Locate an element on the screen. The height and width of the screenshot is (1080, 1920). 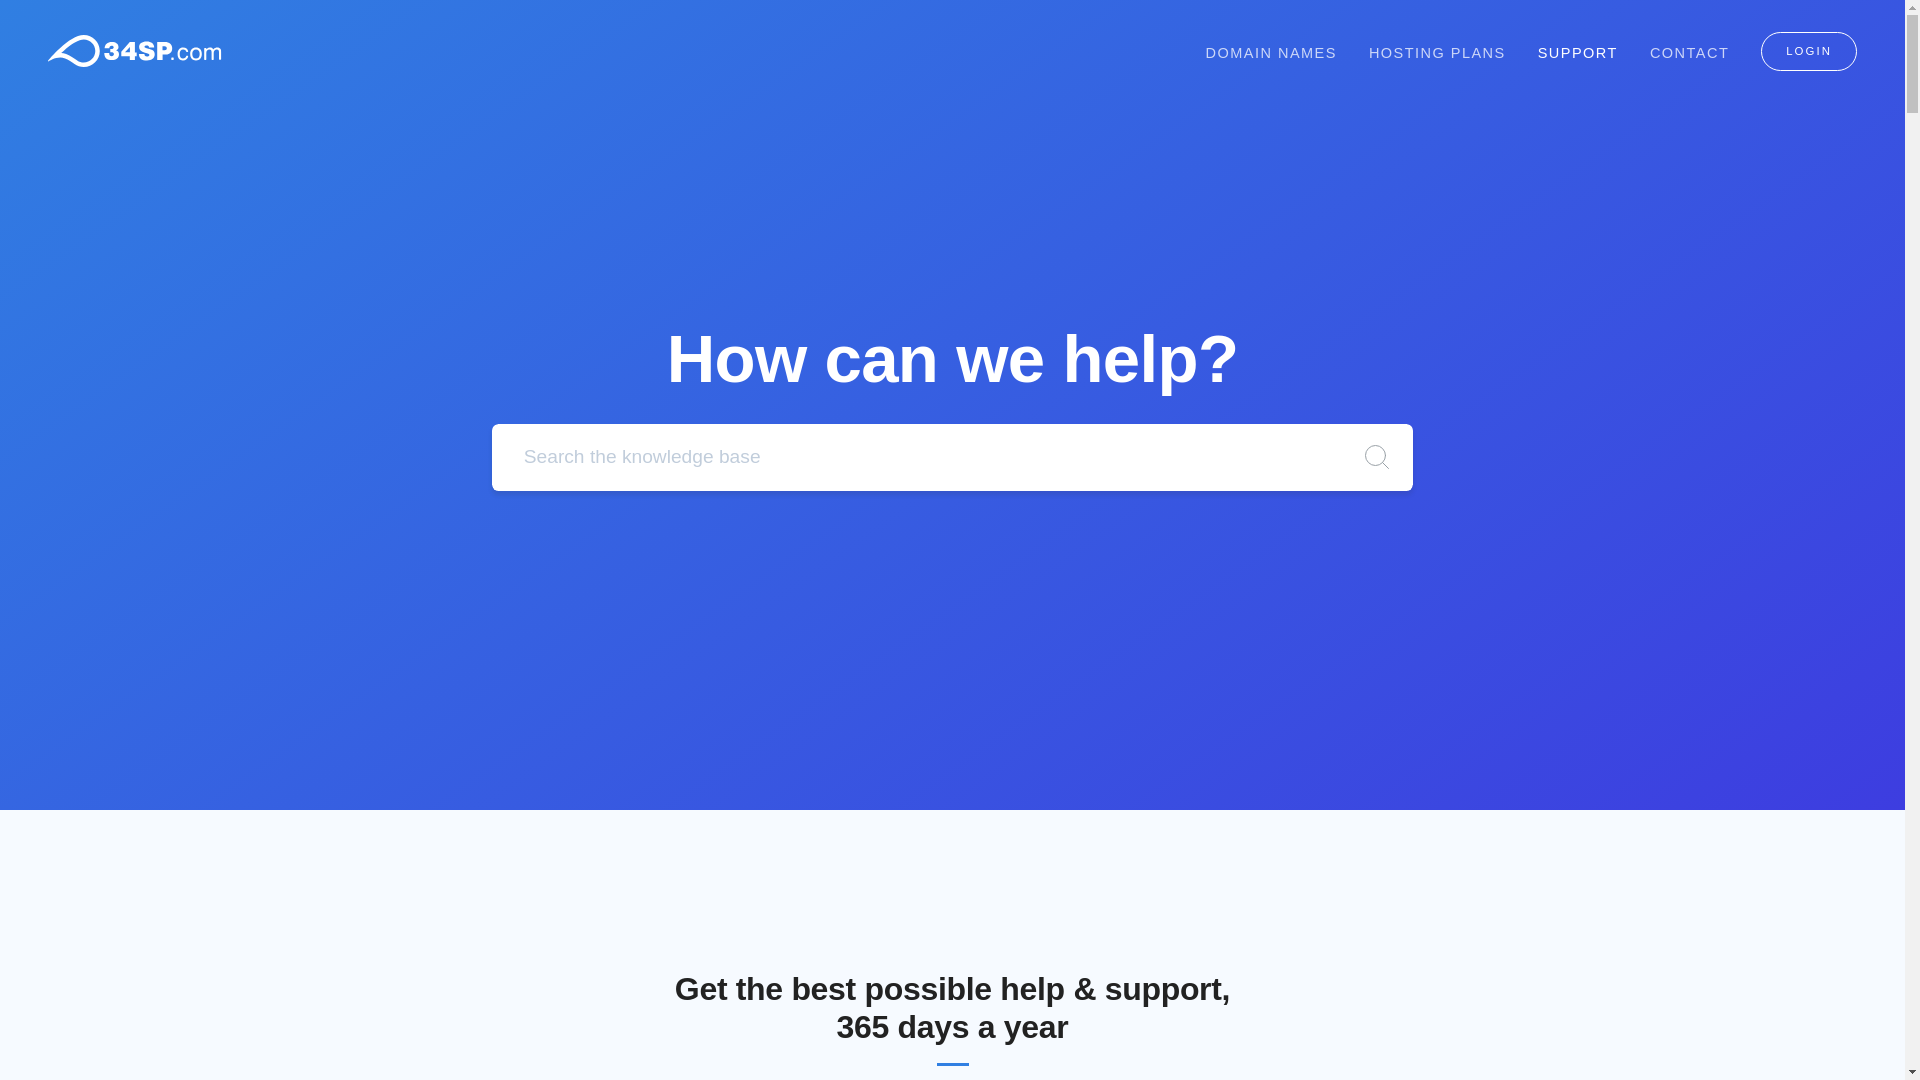
HOSTING PLANS is located at coordinates (1438, 53).